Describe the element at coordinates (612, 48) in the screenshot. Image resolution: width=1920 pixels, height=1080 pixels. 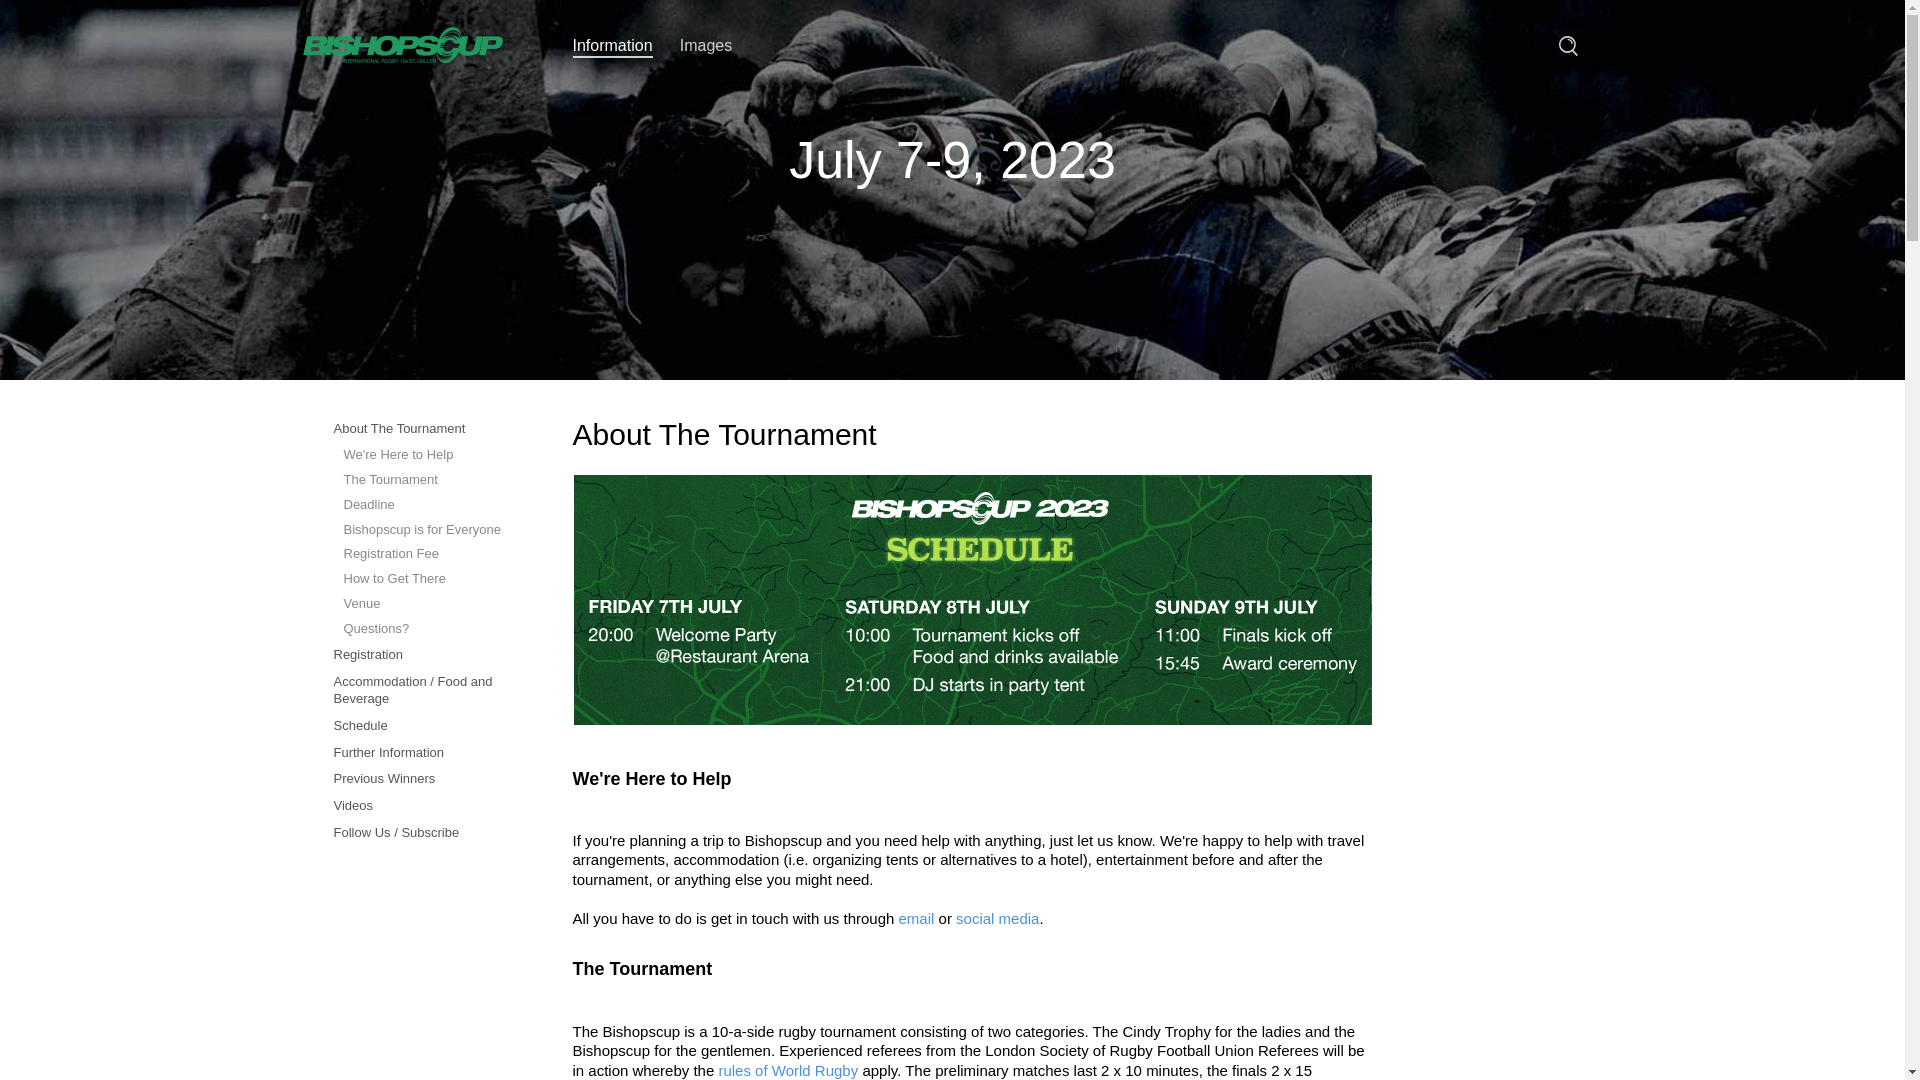
I see `Information` at that location.